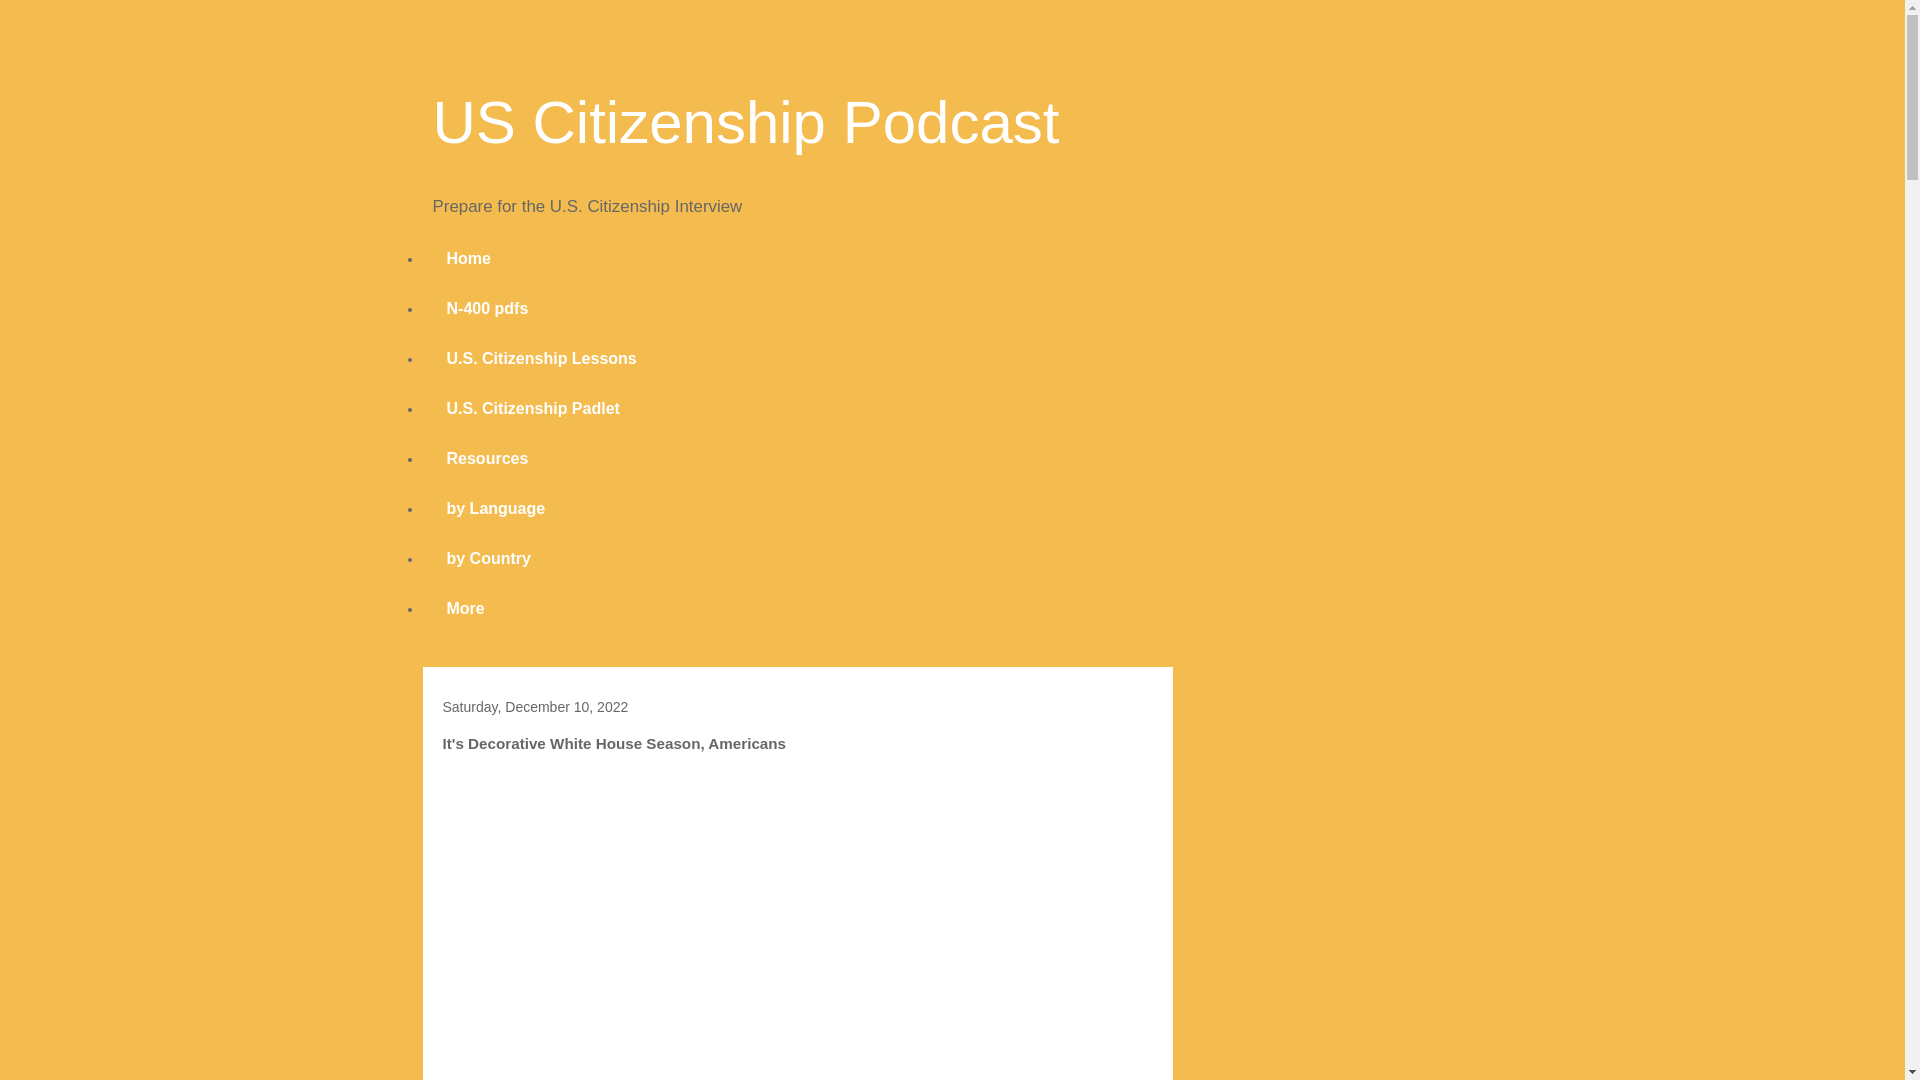 Image resolution: width=1920 pixels, height=1080 pixels. What do you see at coordinates (488, 558) in the screenshot?
I see `by Country` at bounding box center [488, 558].